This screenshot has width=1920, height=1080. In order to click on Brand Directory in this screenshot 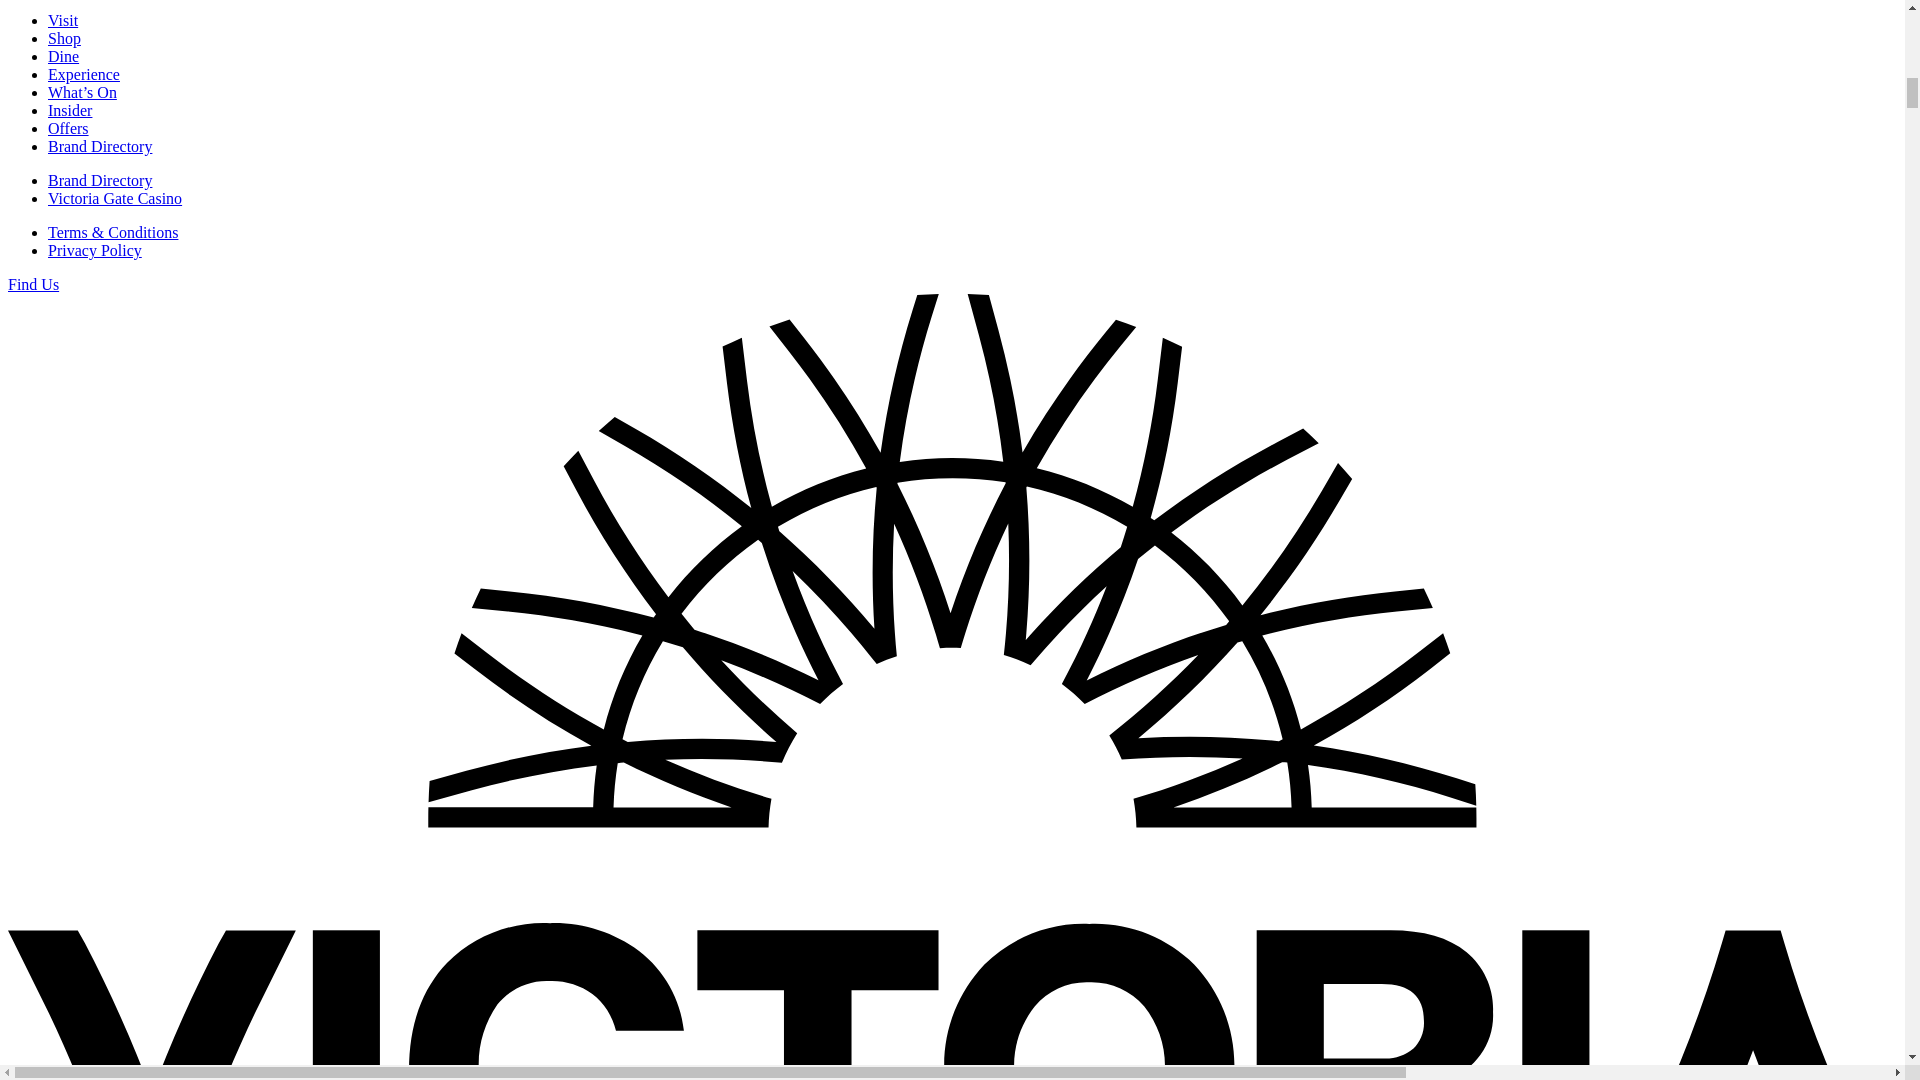, I will do `click(100, 146)`.